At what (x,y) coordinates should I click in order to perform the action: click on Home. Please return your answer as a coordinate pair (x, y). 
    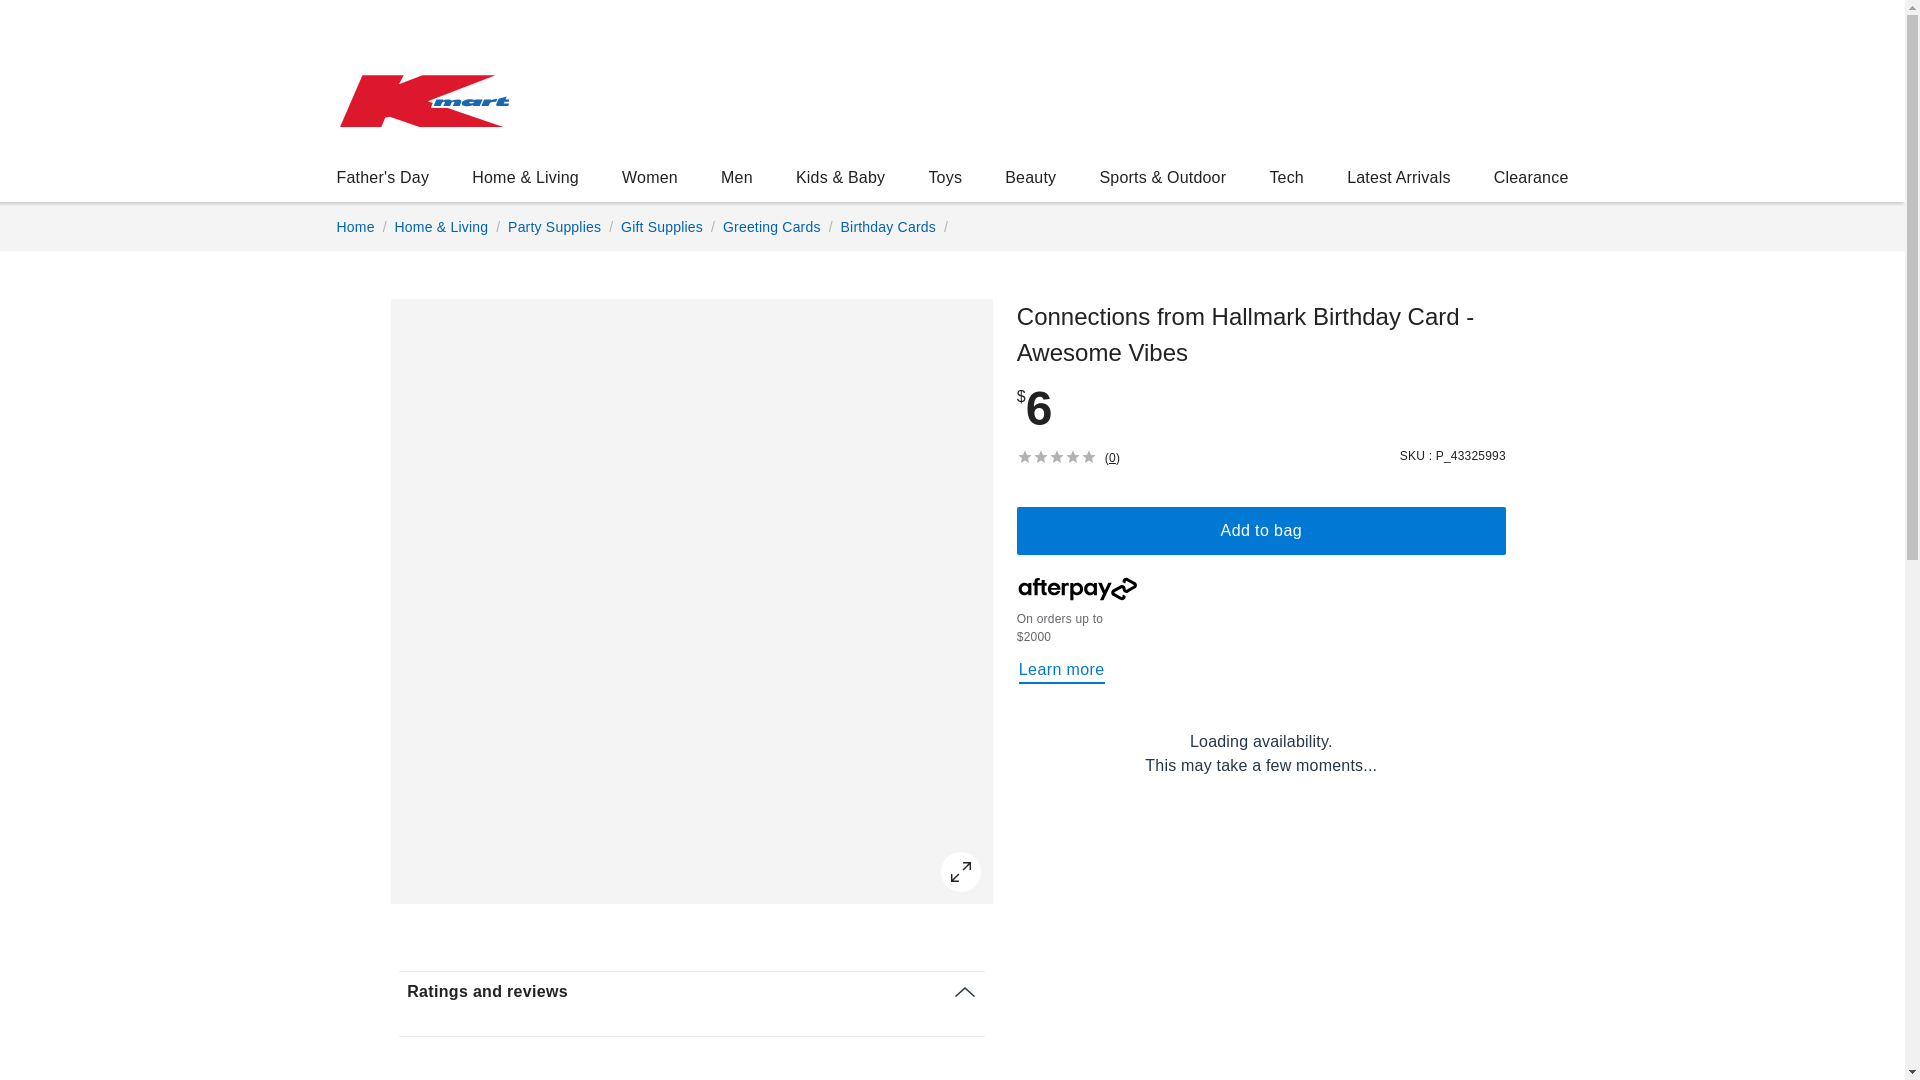
    Looking at the image, I should click on (1286, 176).